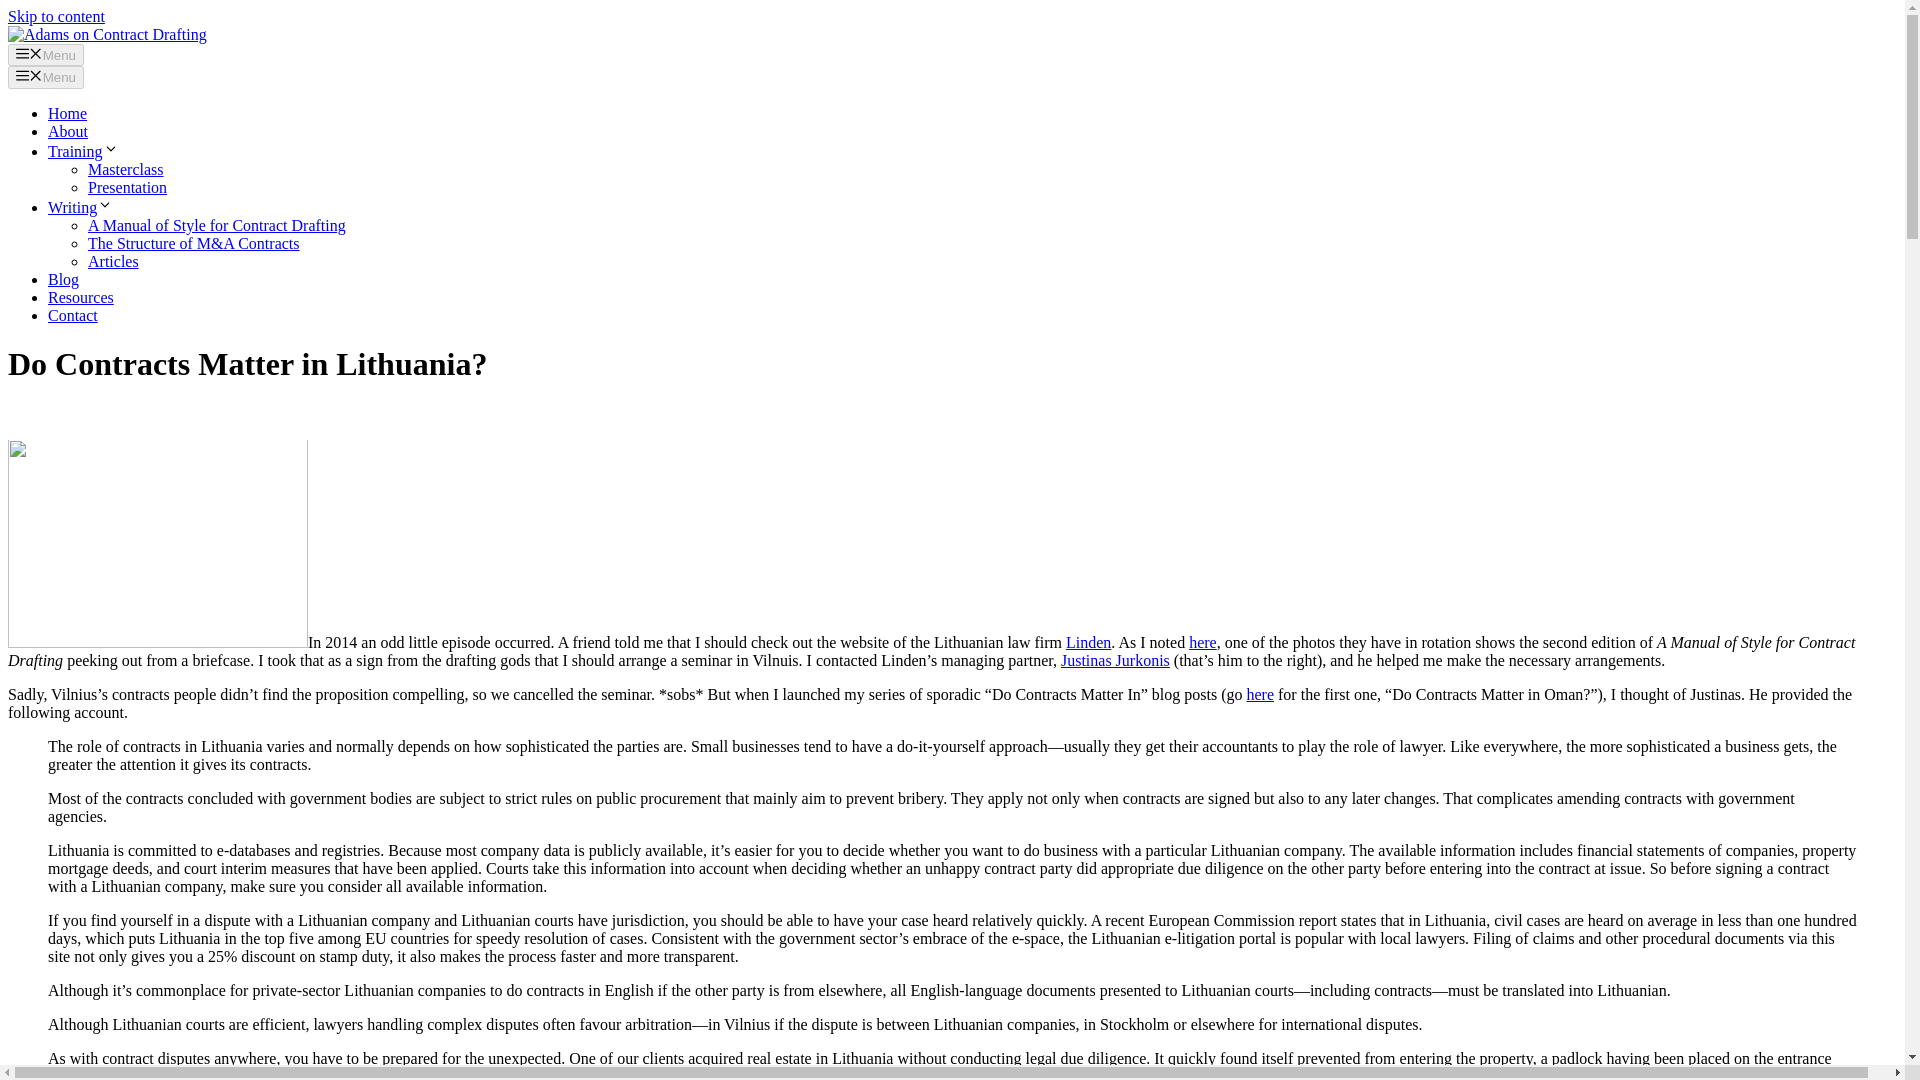 The image size is (1920, 1080). Describe the element at coordinates (1260, 694) in the screenshot. I see `here` at that location.